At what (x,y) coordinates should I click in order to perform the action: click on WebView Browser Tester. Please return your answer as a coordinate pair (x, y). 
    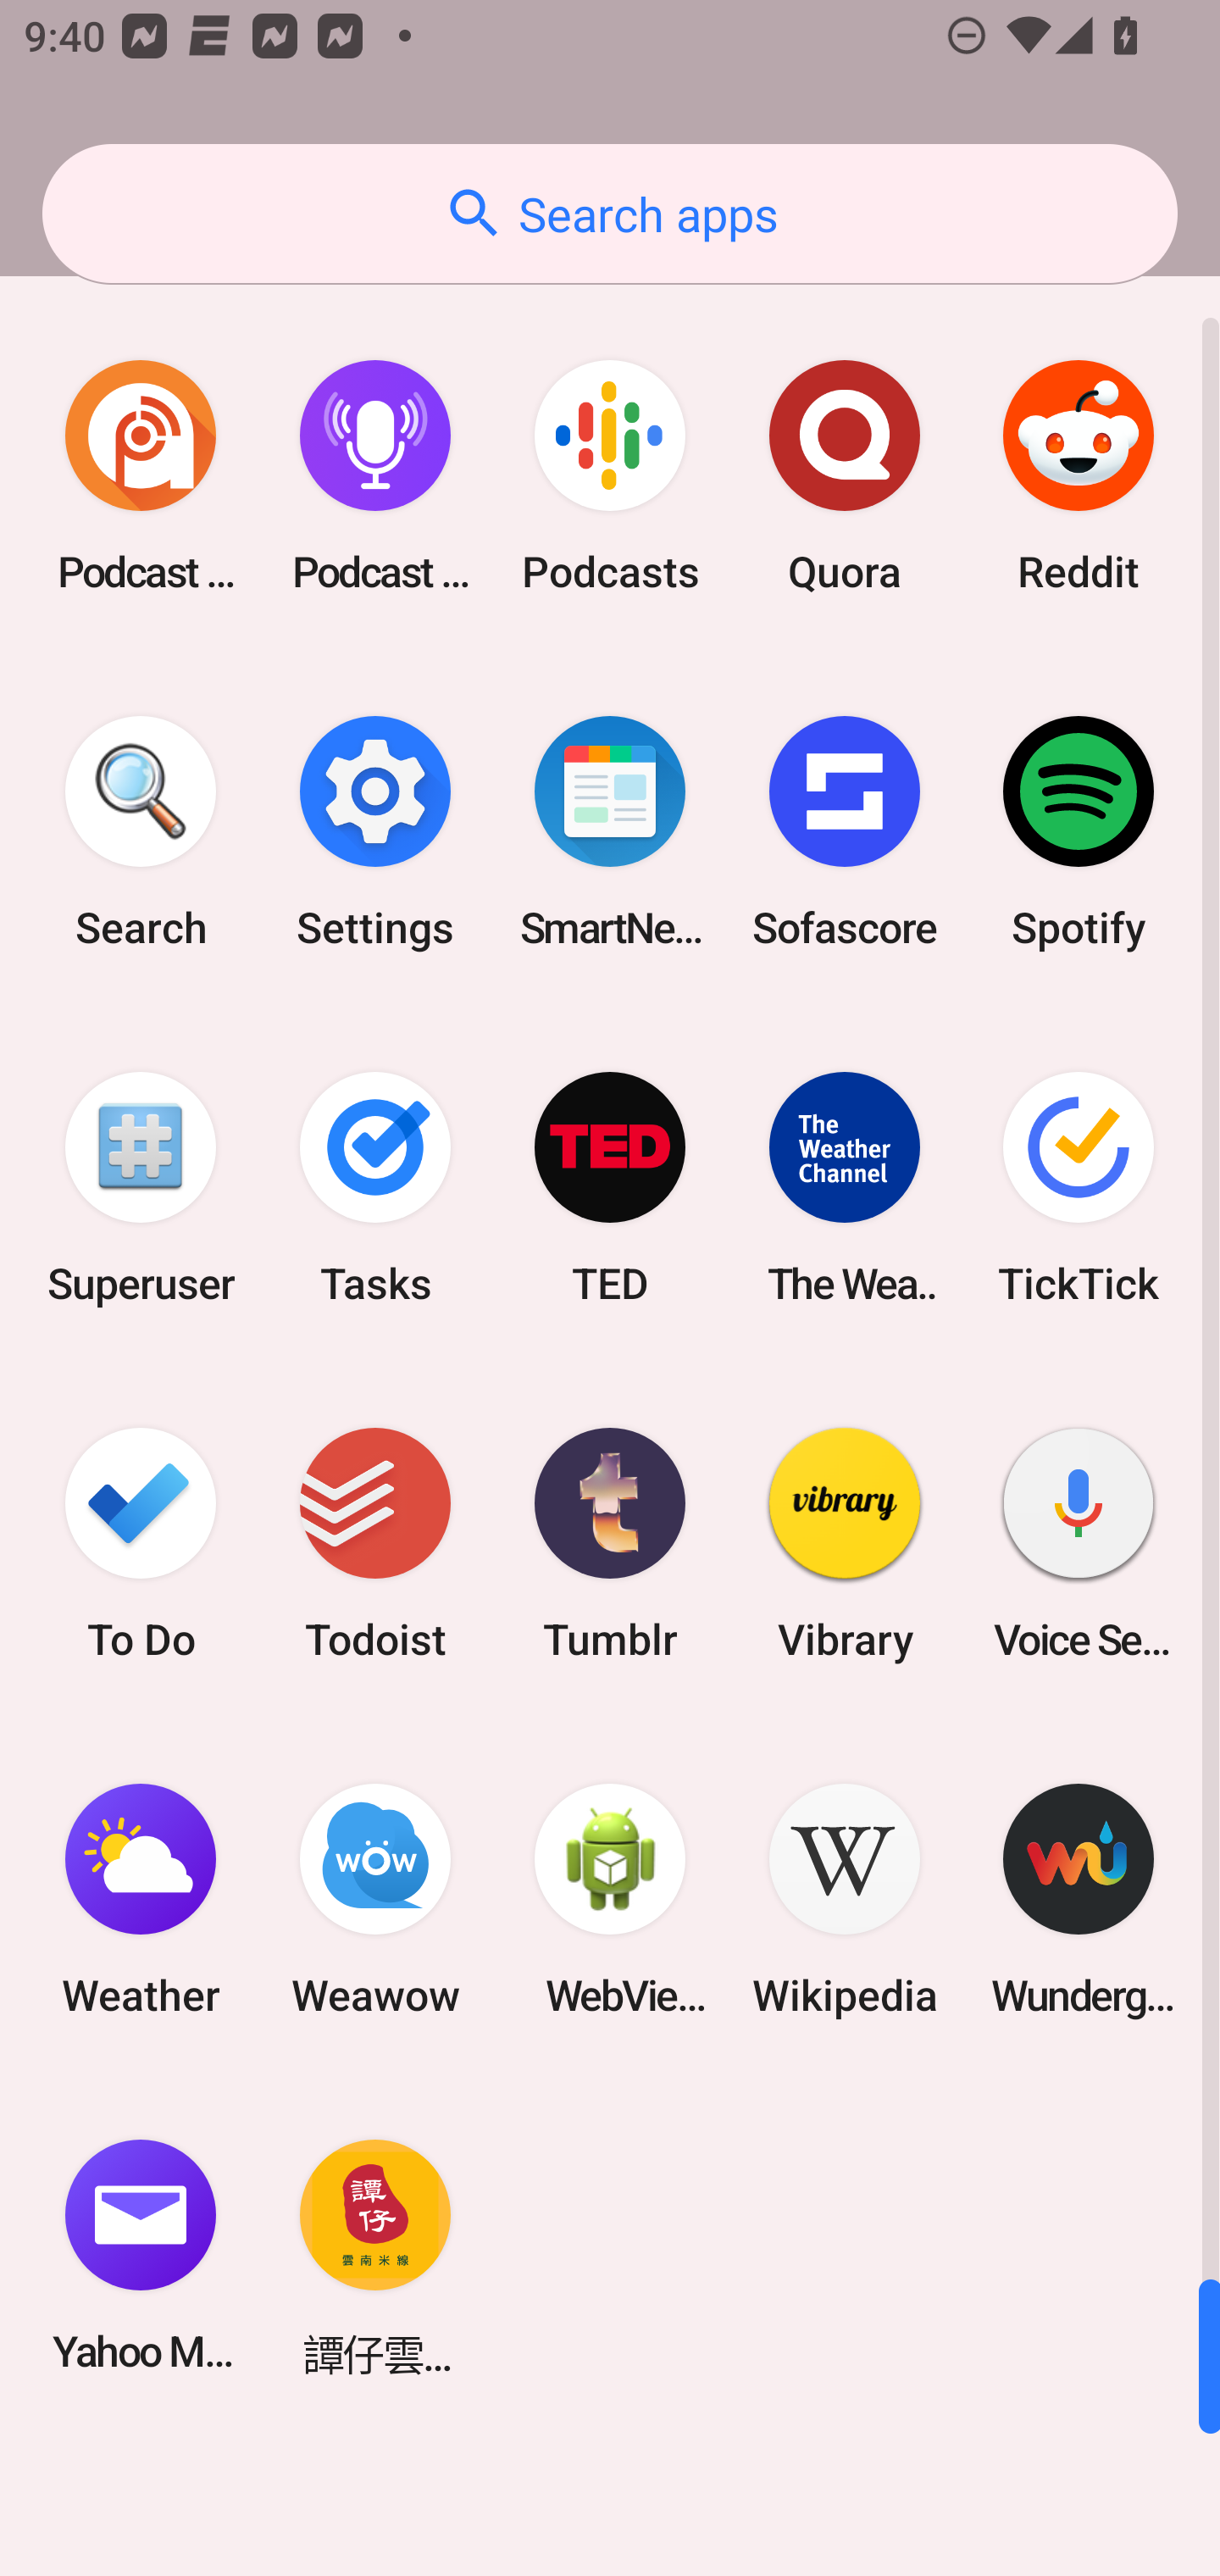
    Looking at the image, I should click on (610, 1900).